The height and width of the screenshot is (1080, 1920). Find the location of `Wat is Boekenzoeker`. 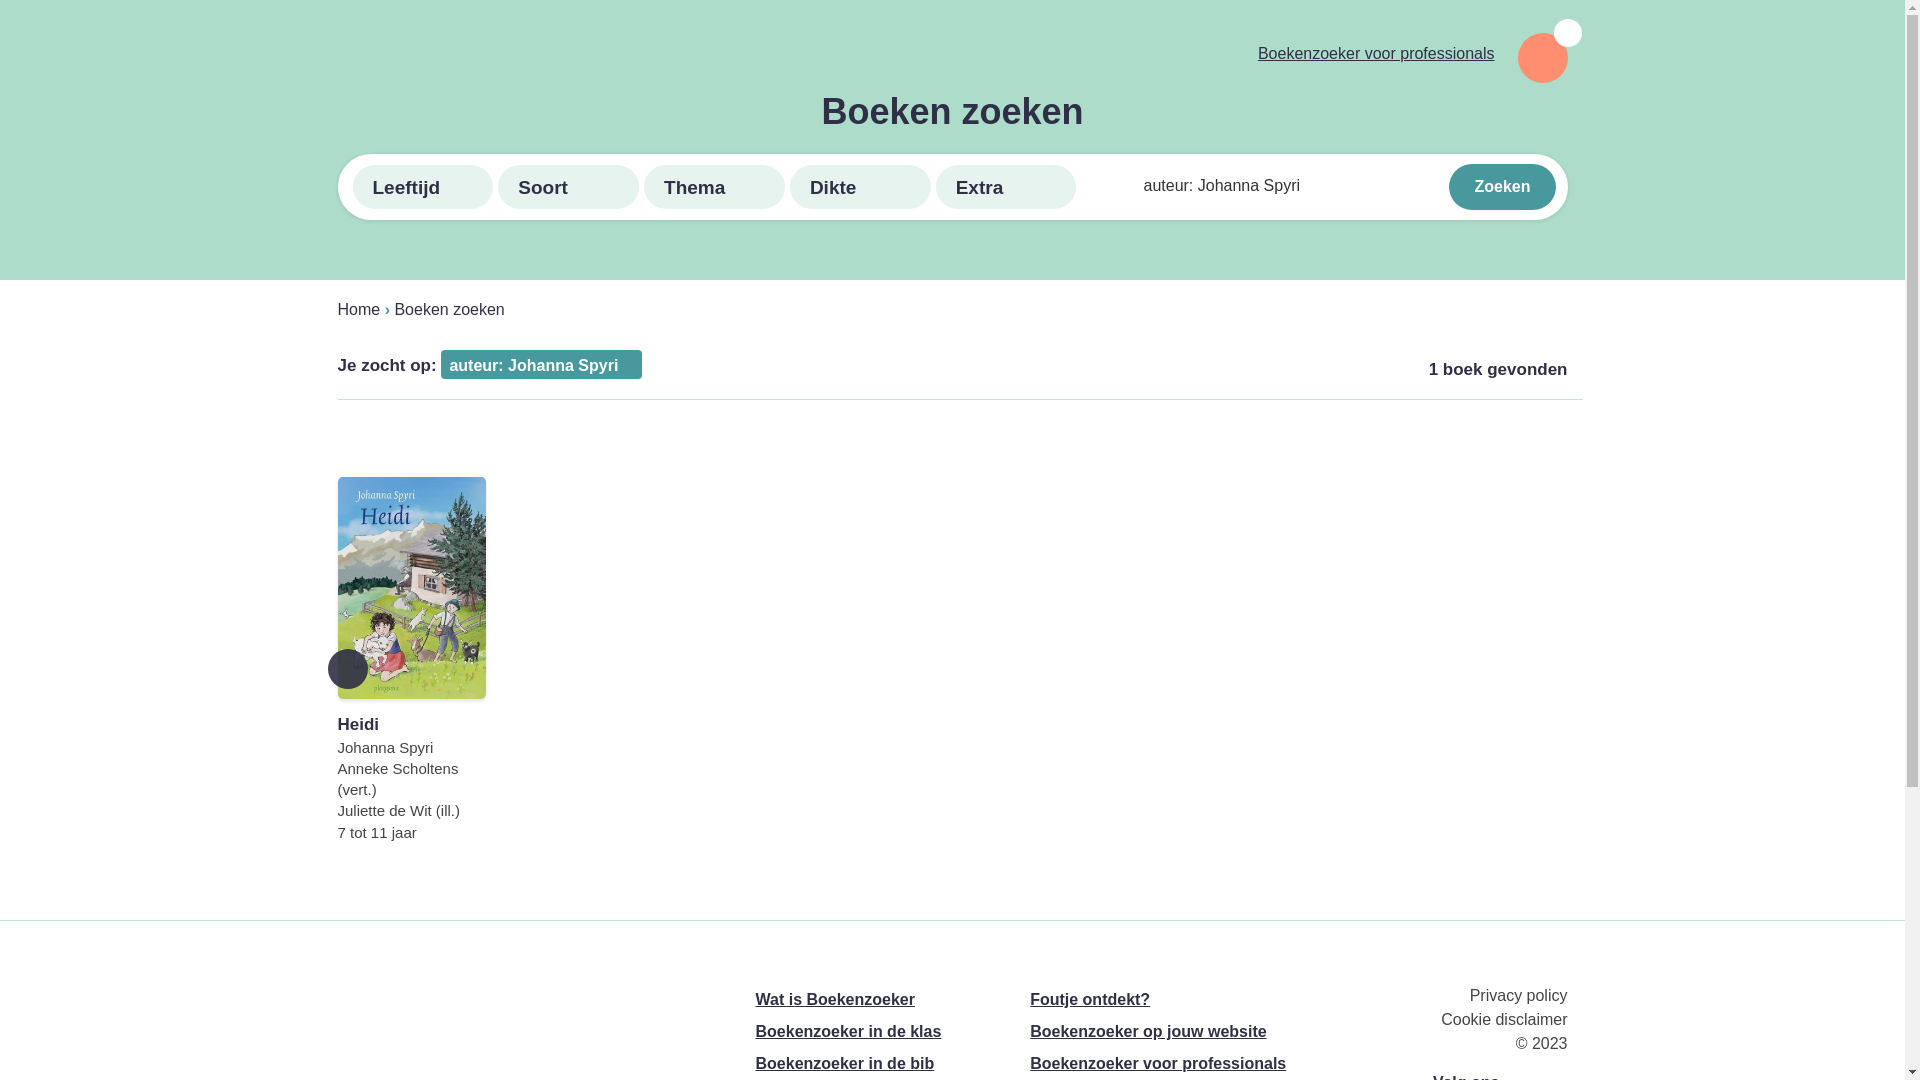

Wat is Boekenzoeker is located at coordinates (836, 1000).